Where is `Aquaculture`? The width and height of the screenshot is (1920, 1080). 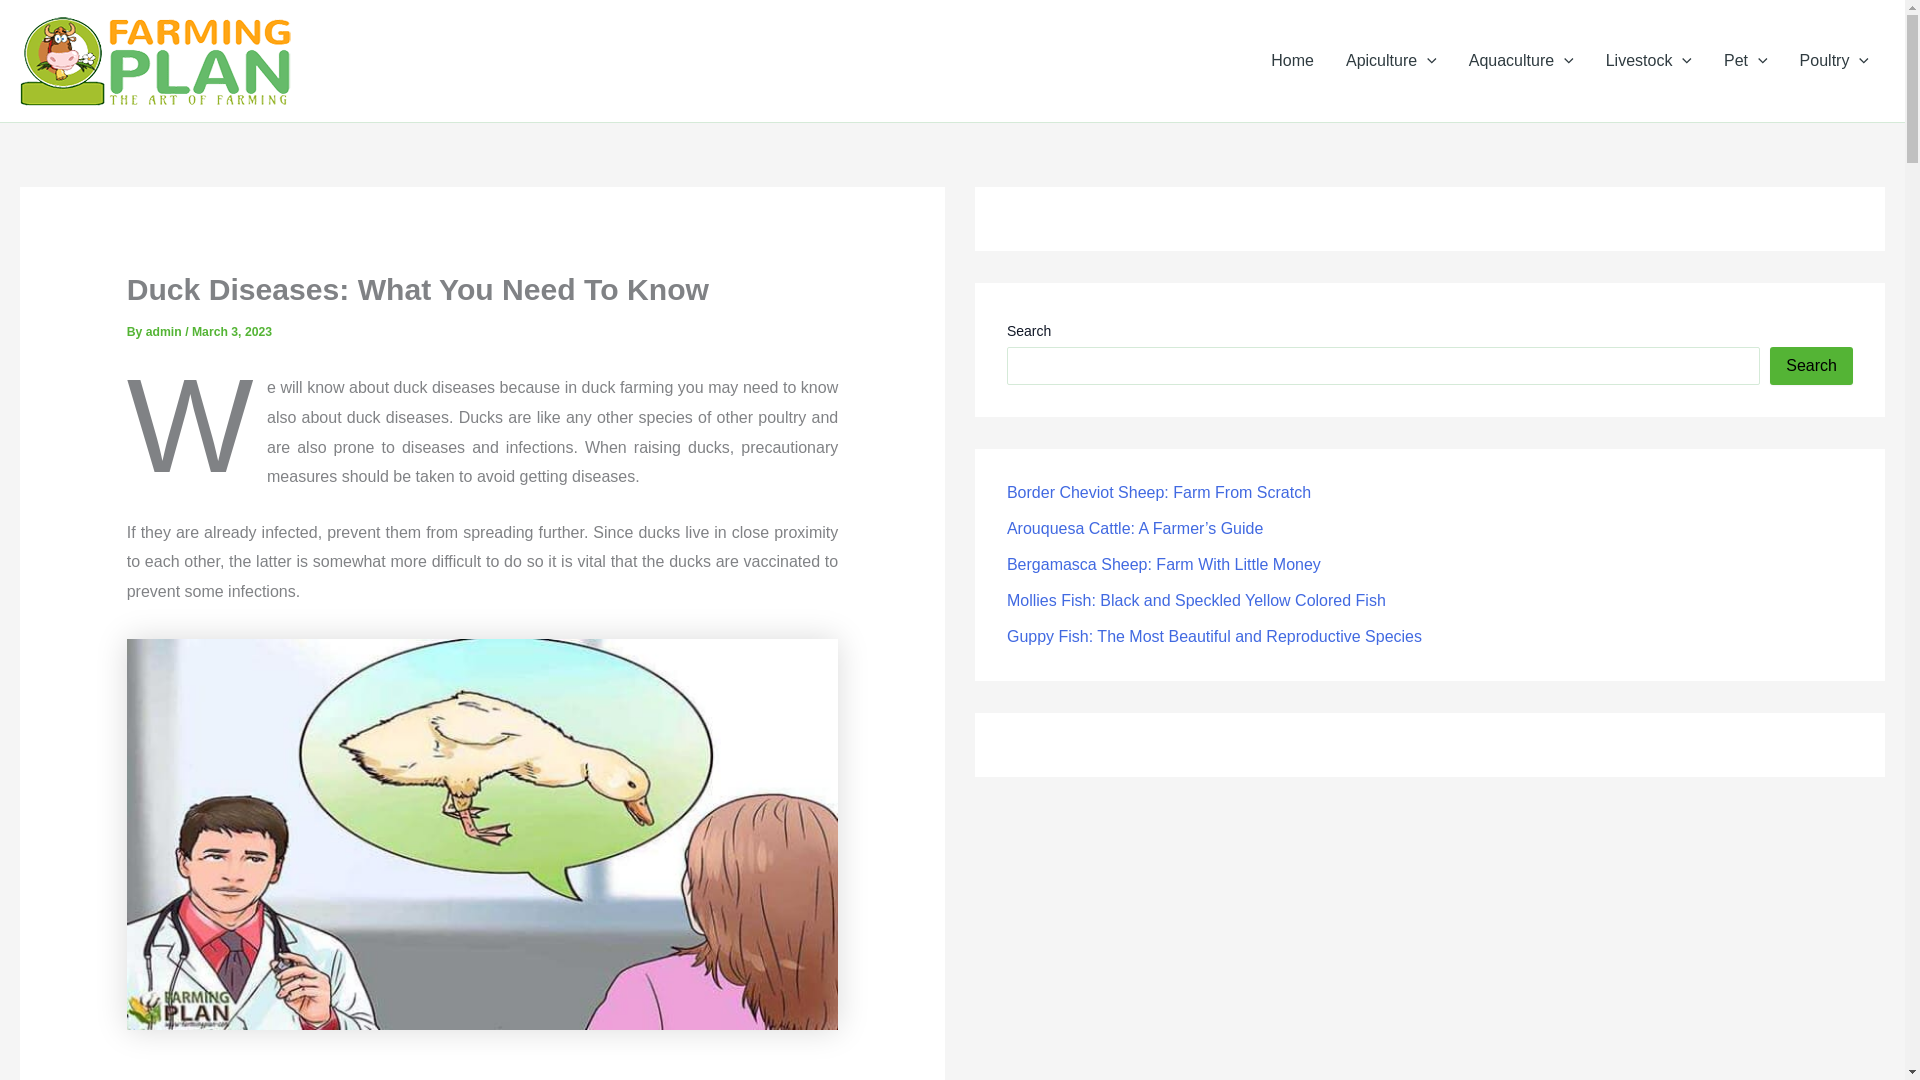 Aquaculture is located at coordinates (1521, 60).